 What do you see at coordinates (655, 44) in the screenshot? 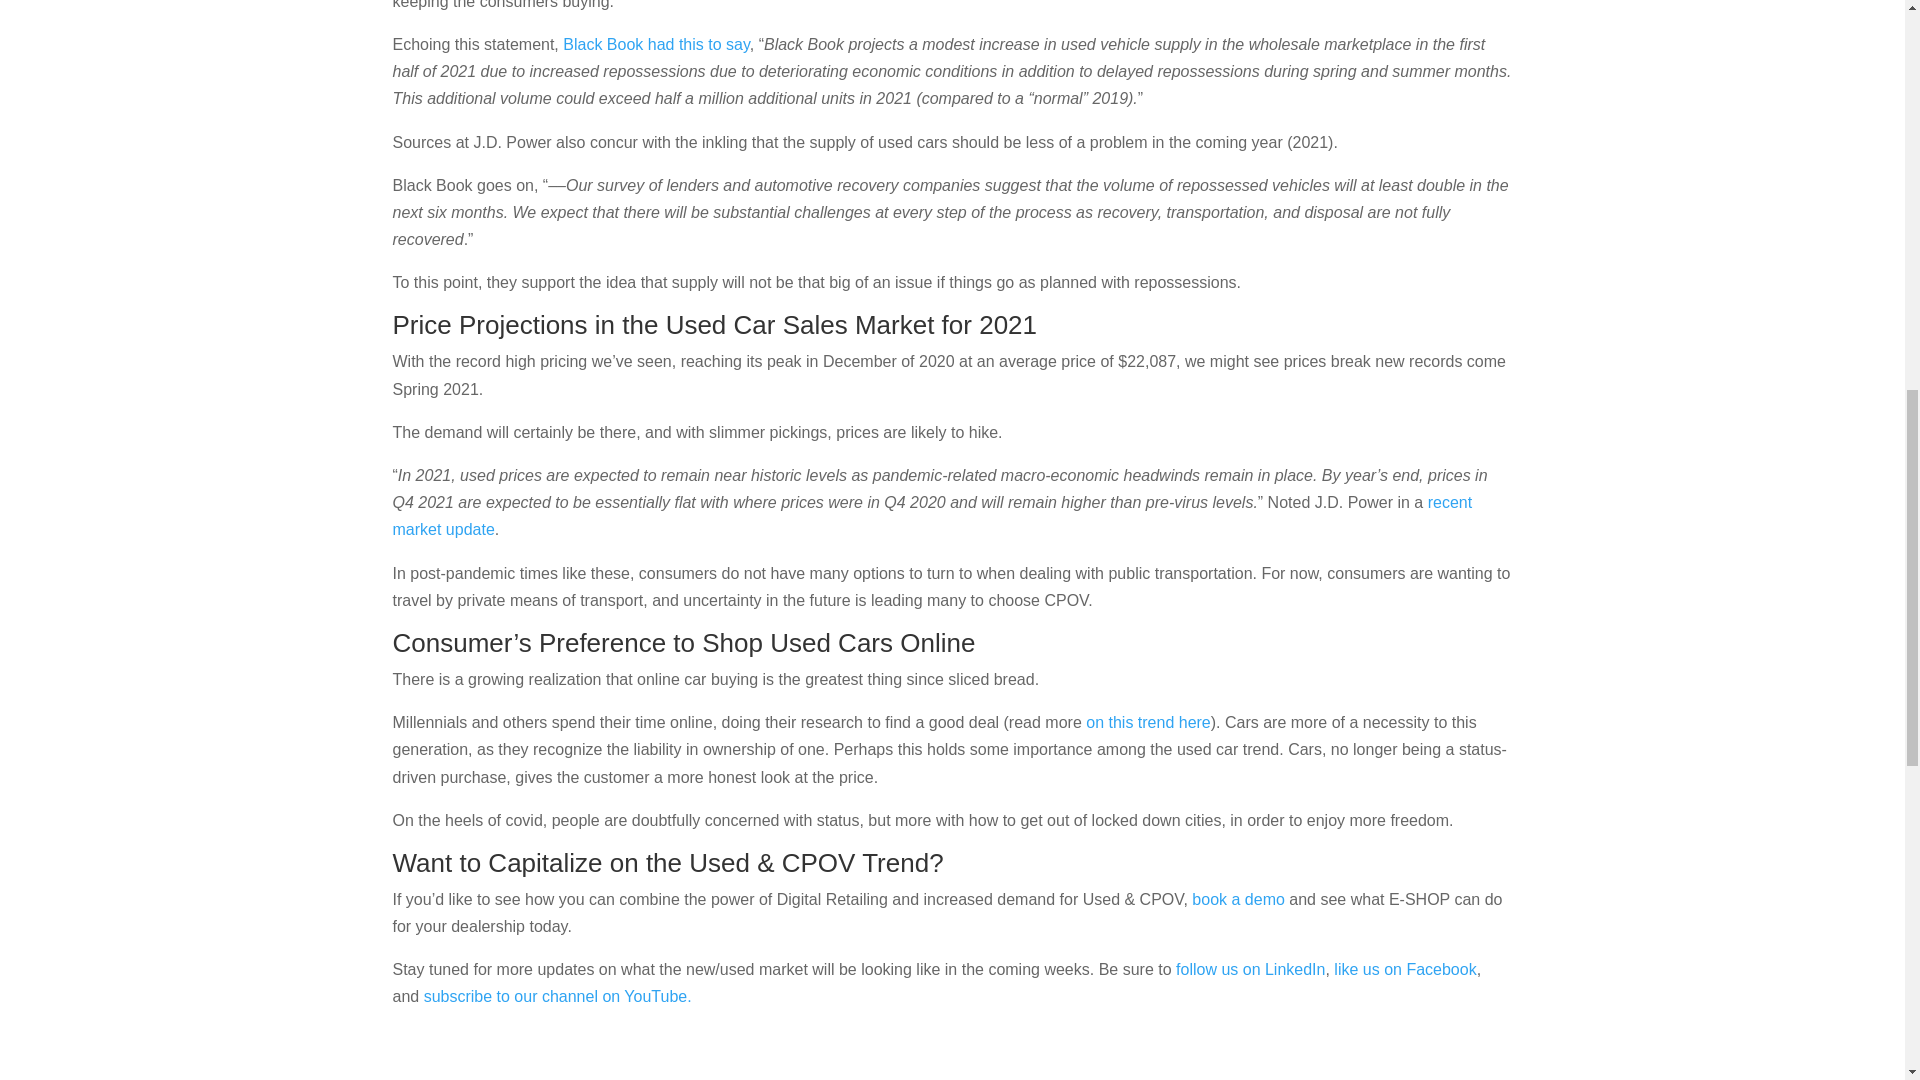
I see `Black Book had this to say` at bounding box center [655, 44].